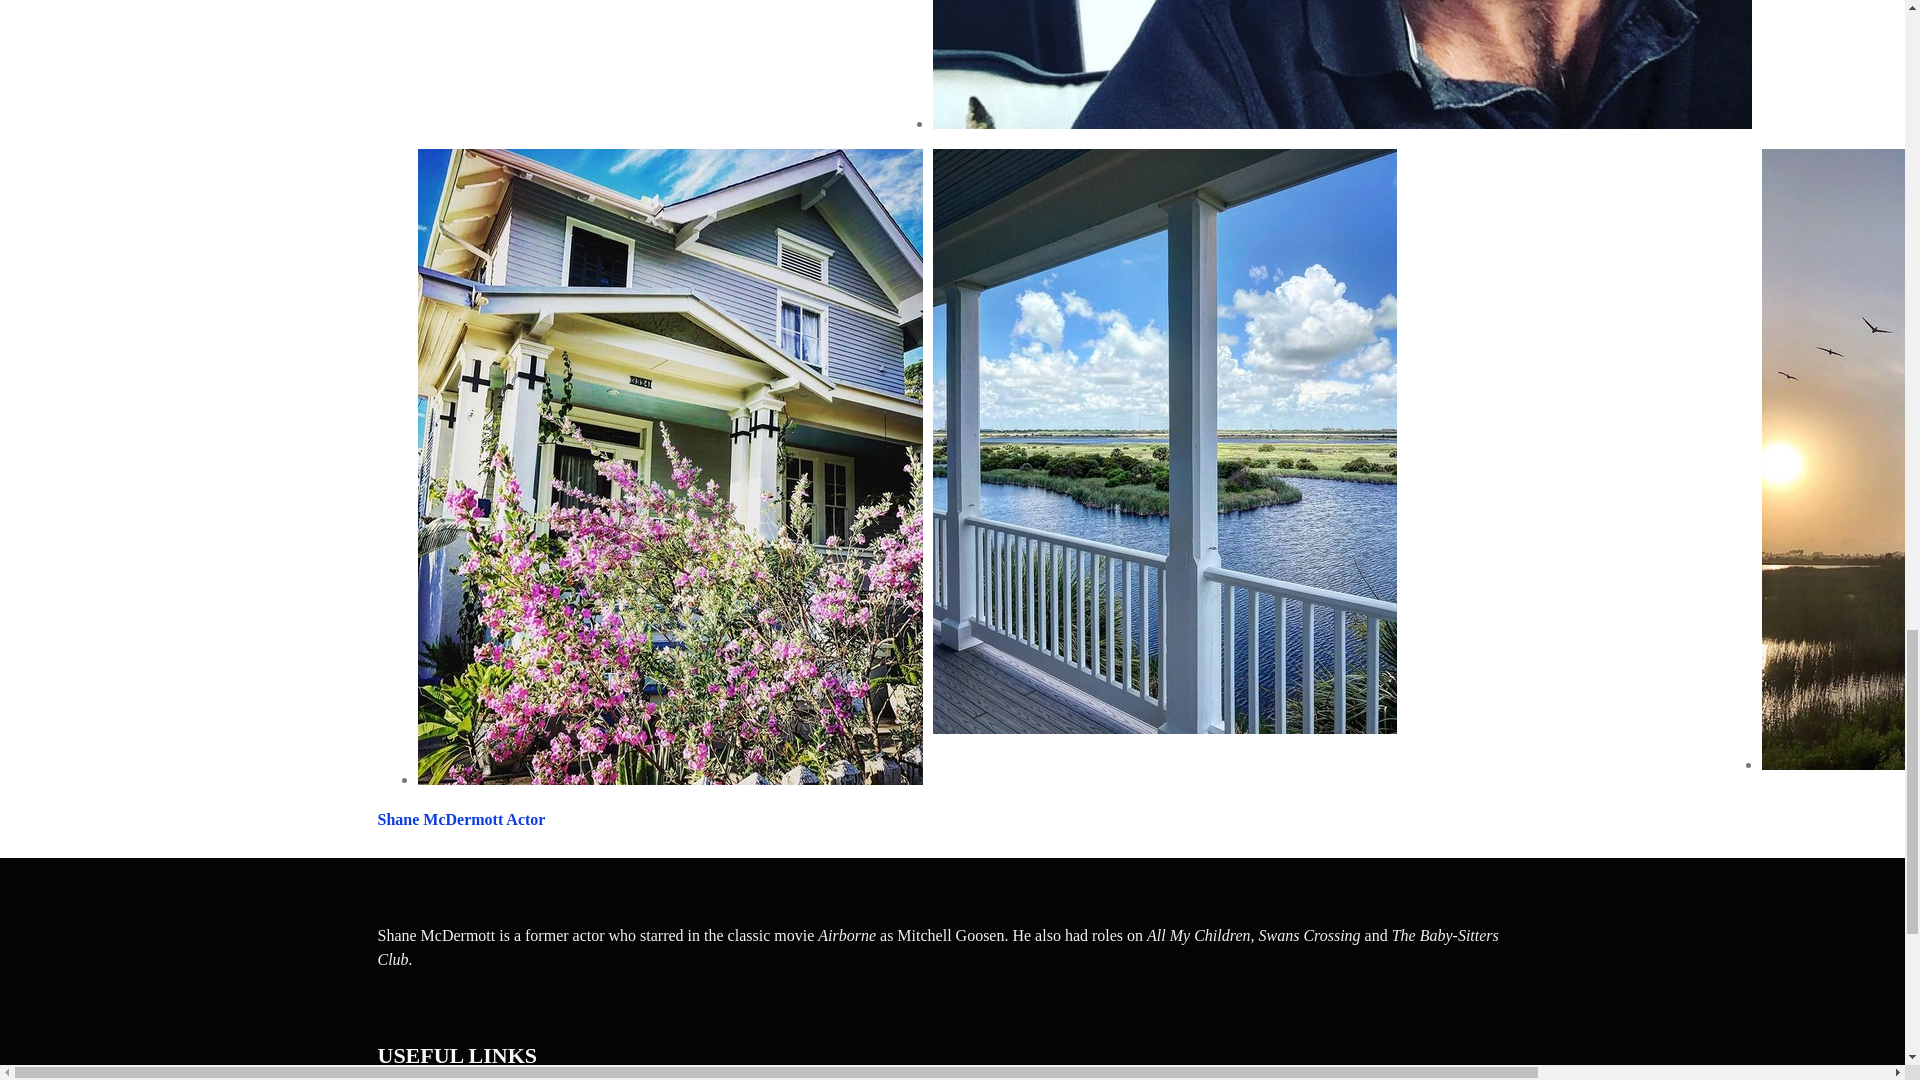 The height and width of the screenshot is (1080, 1920). Describe the element at coordinates (462, 820) in the screenshot. I see `Shane McDermott Actor` at that location.